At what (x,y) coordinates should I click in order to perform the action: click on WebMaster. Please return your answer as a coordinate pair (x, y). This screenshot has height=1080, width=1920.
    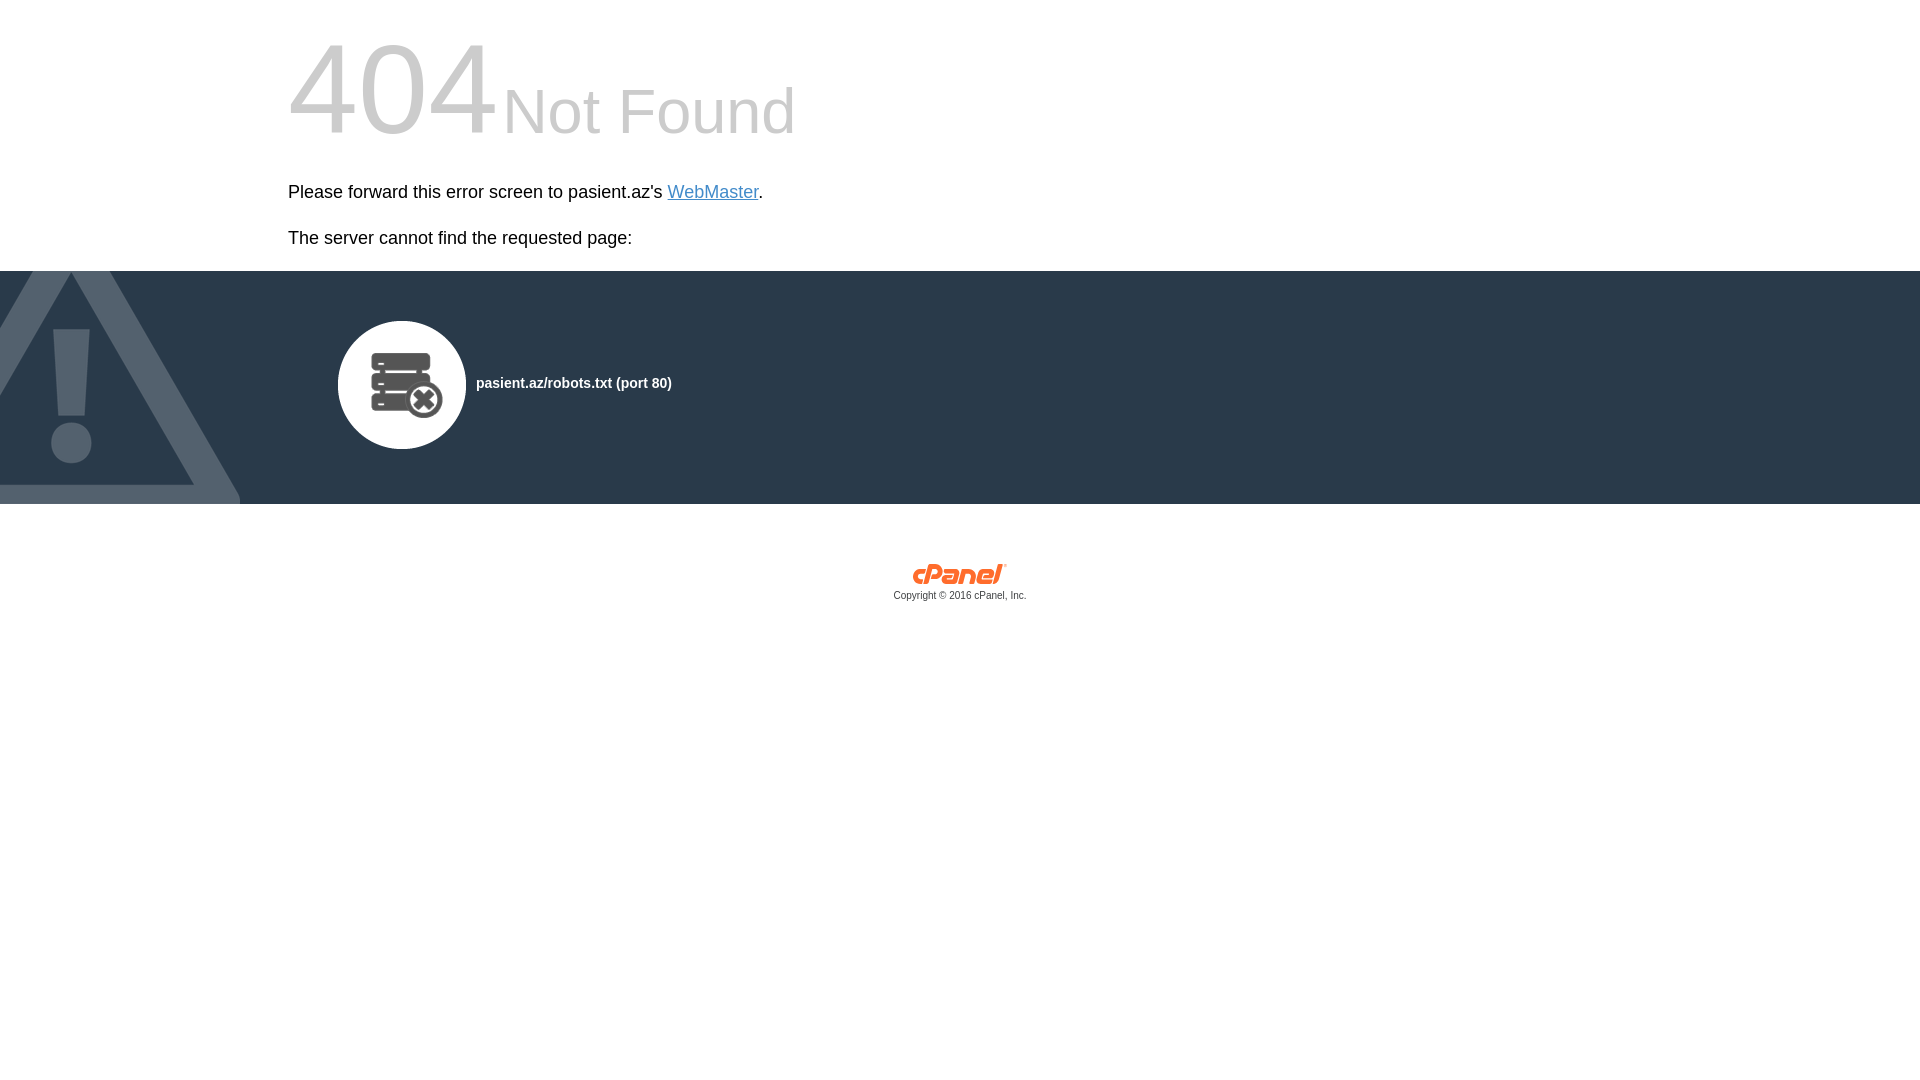
    Looking at the image, I should click on (714, 192).